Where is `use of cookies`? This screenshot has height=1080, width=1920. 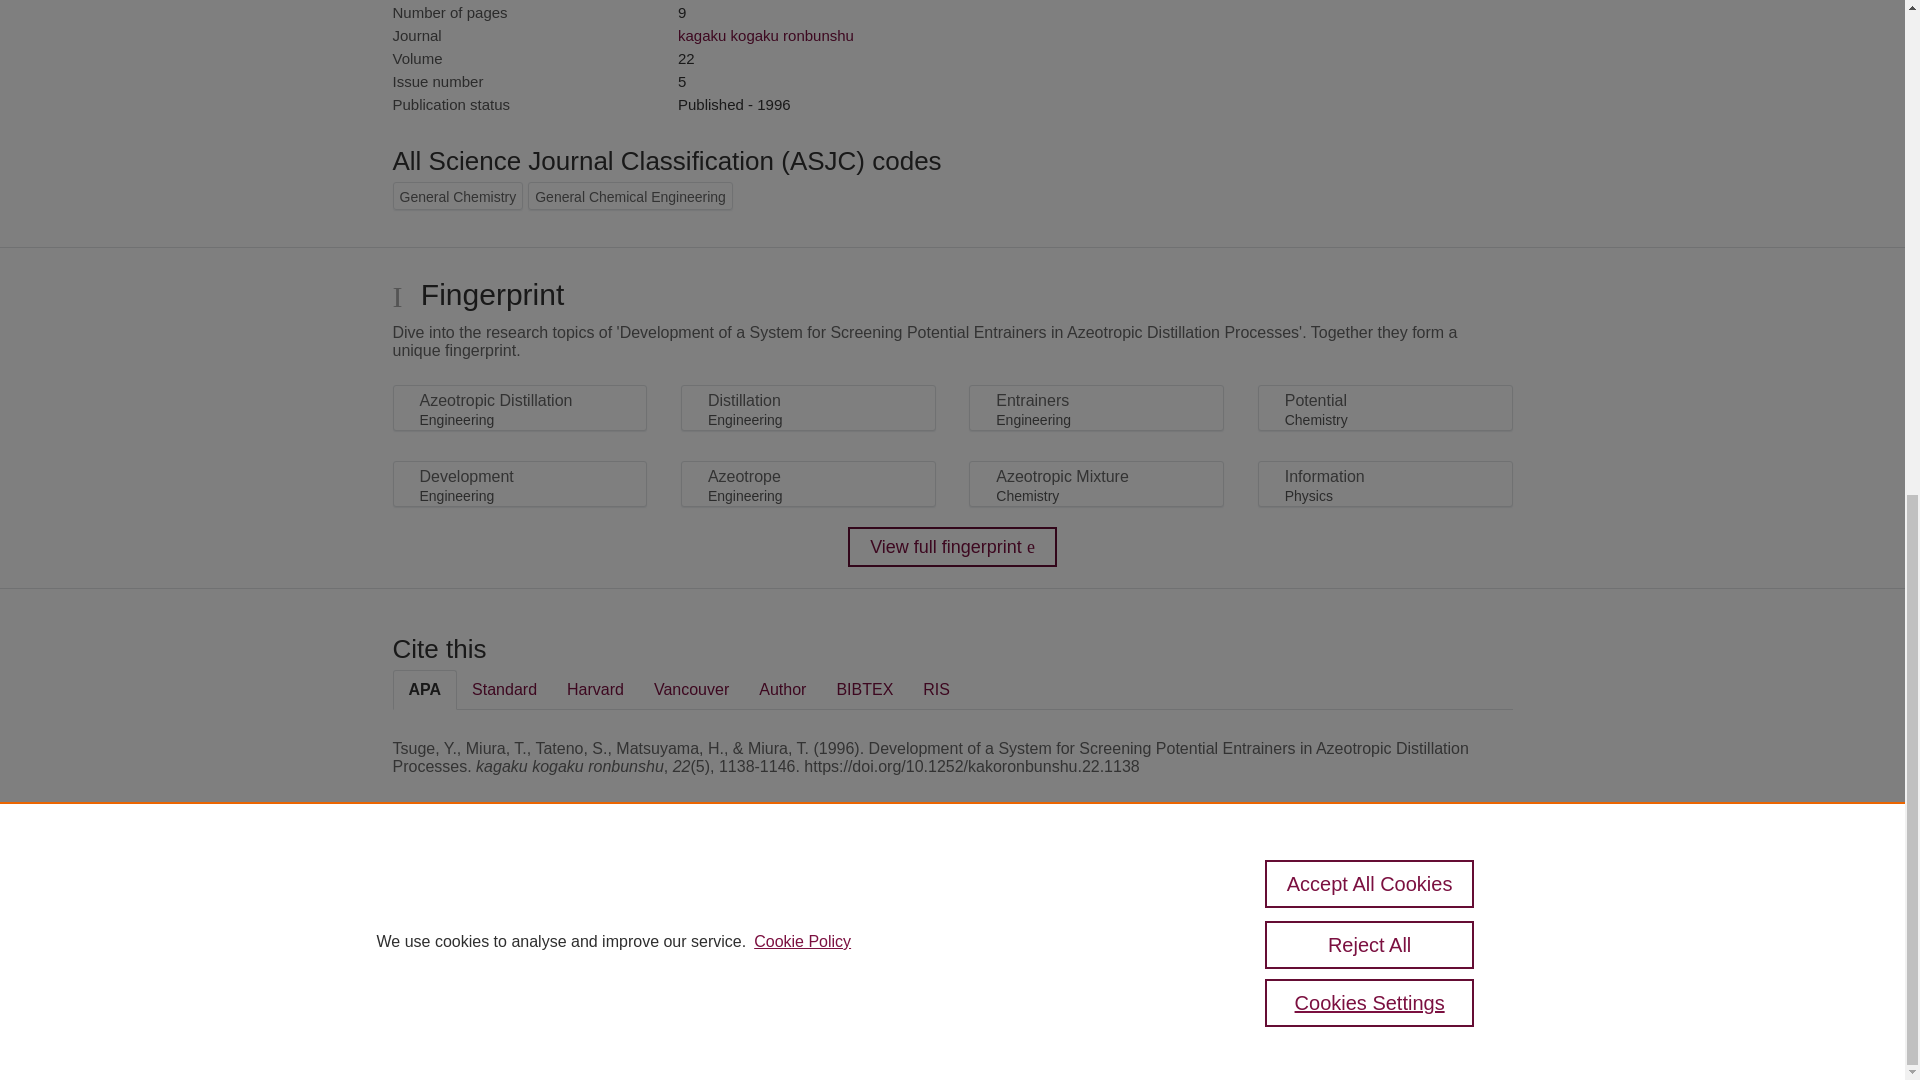 use of cookies is located at coordinates (1050, 974).